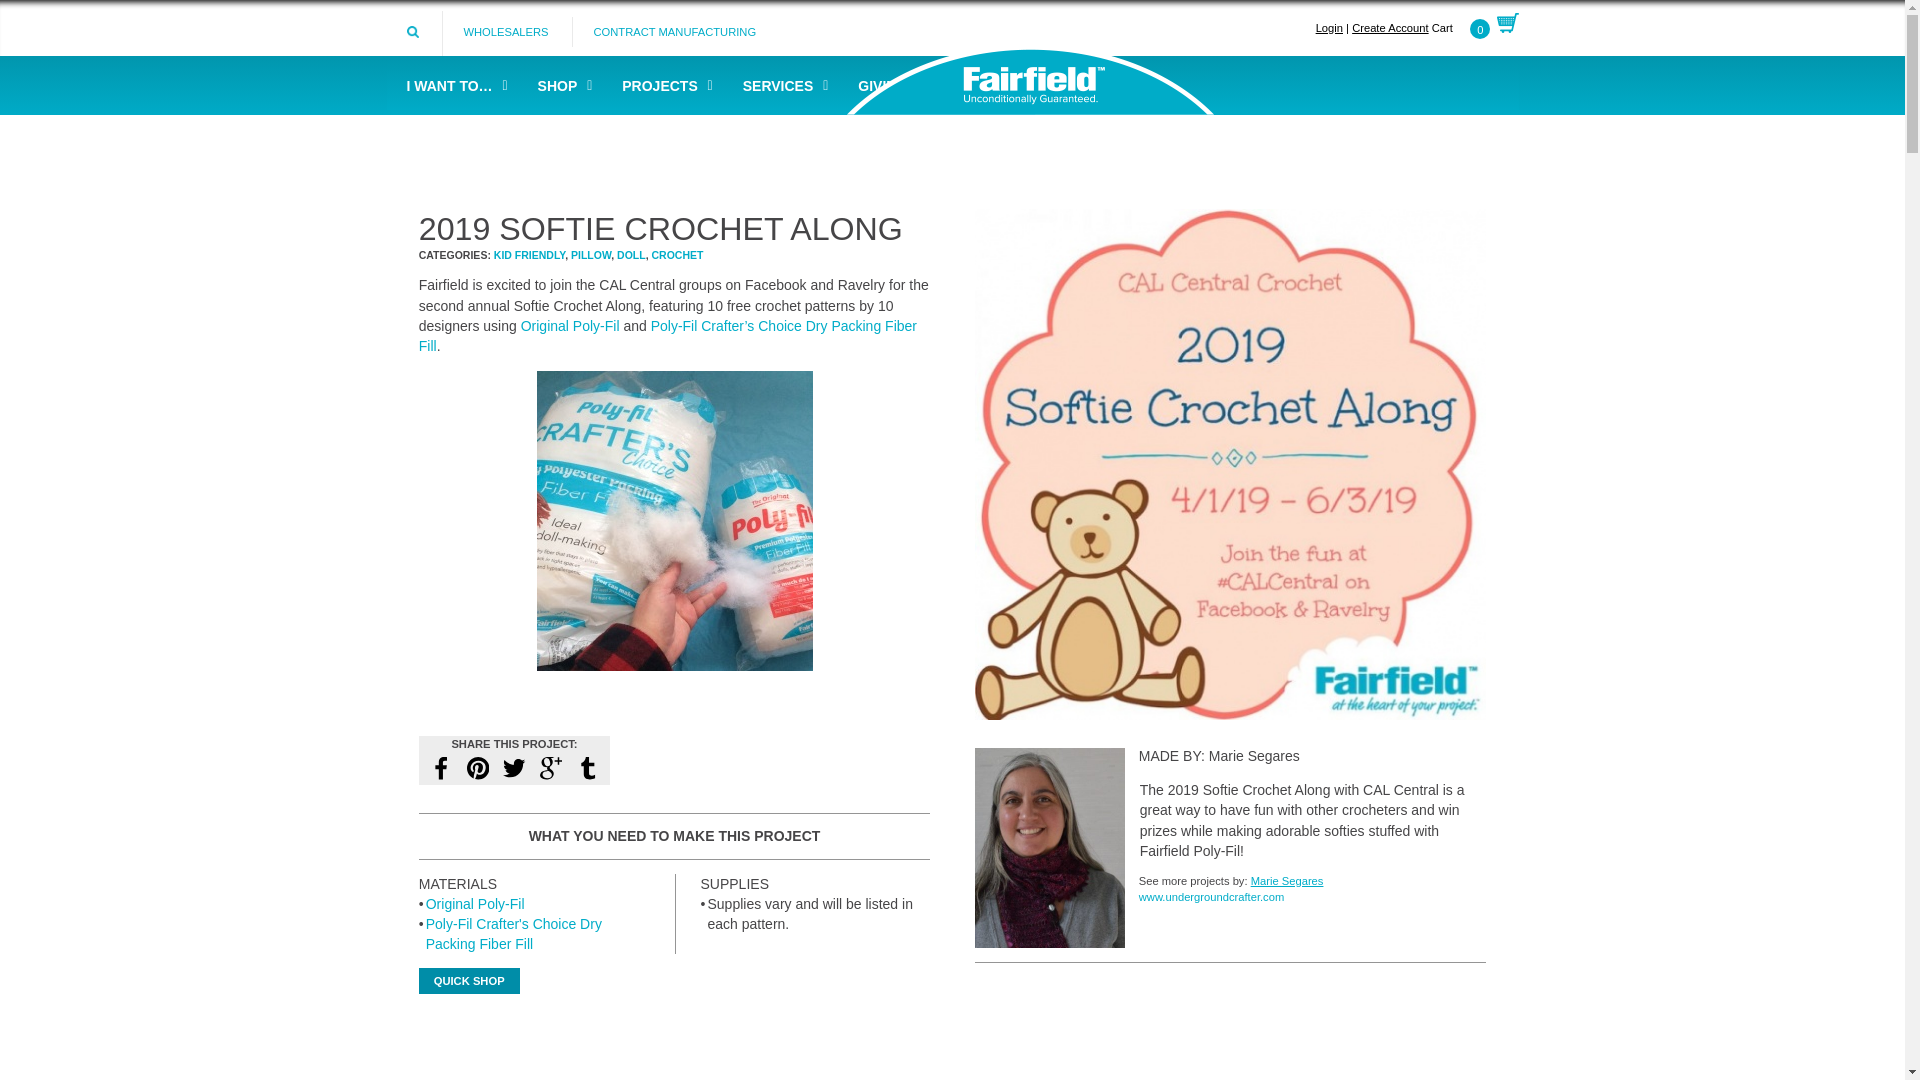 This screenshot has width=1920, height=1080. I want to click on Login, so click(1328, 27).